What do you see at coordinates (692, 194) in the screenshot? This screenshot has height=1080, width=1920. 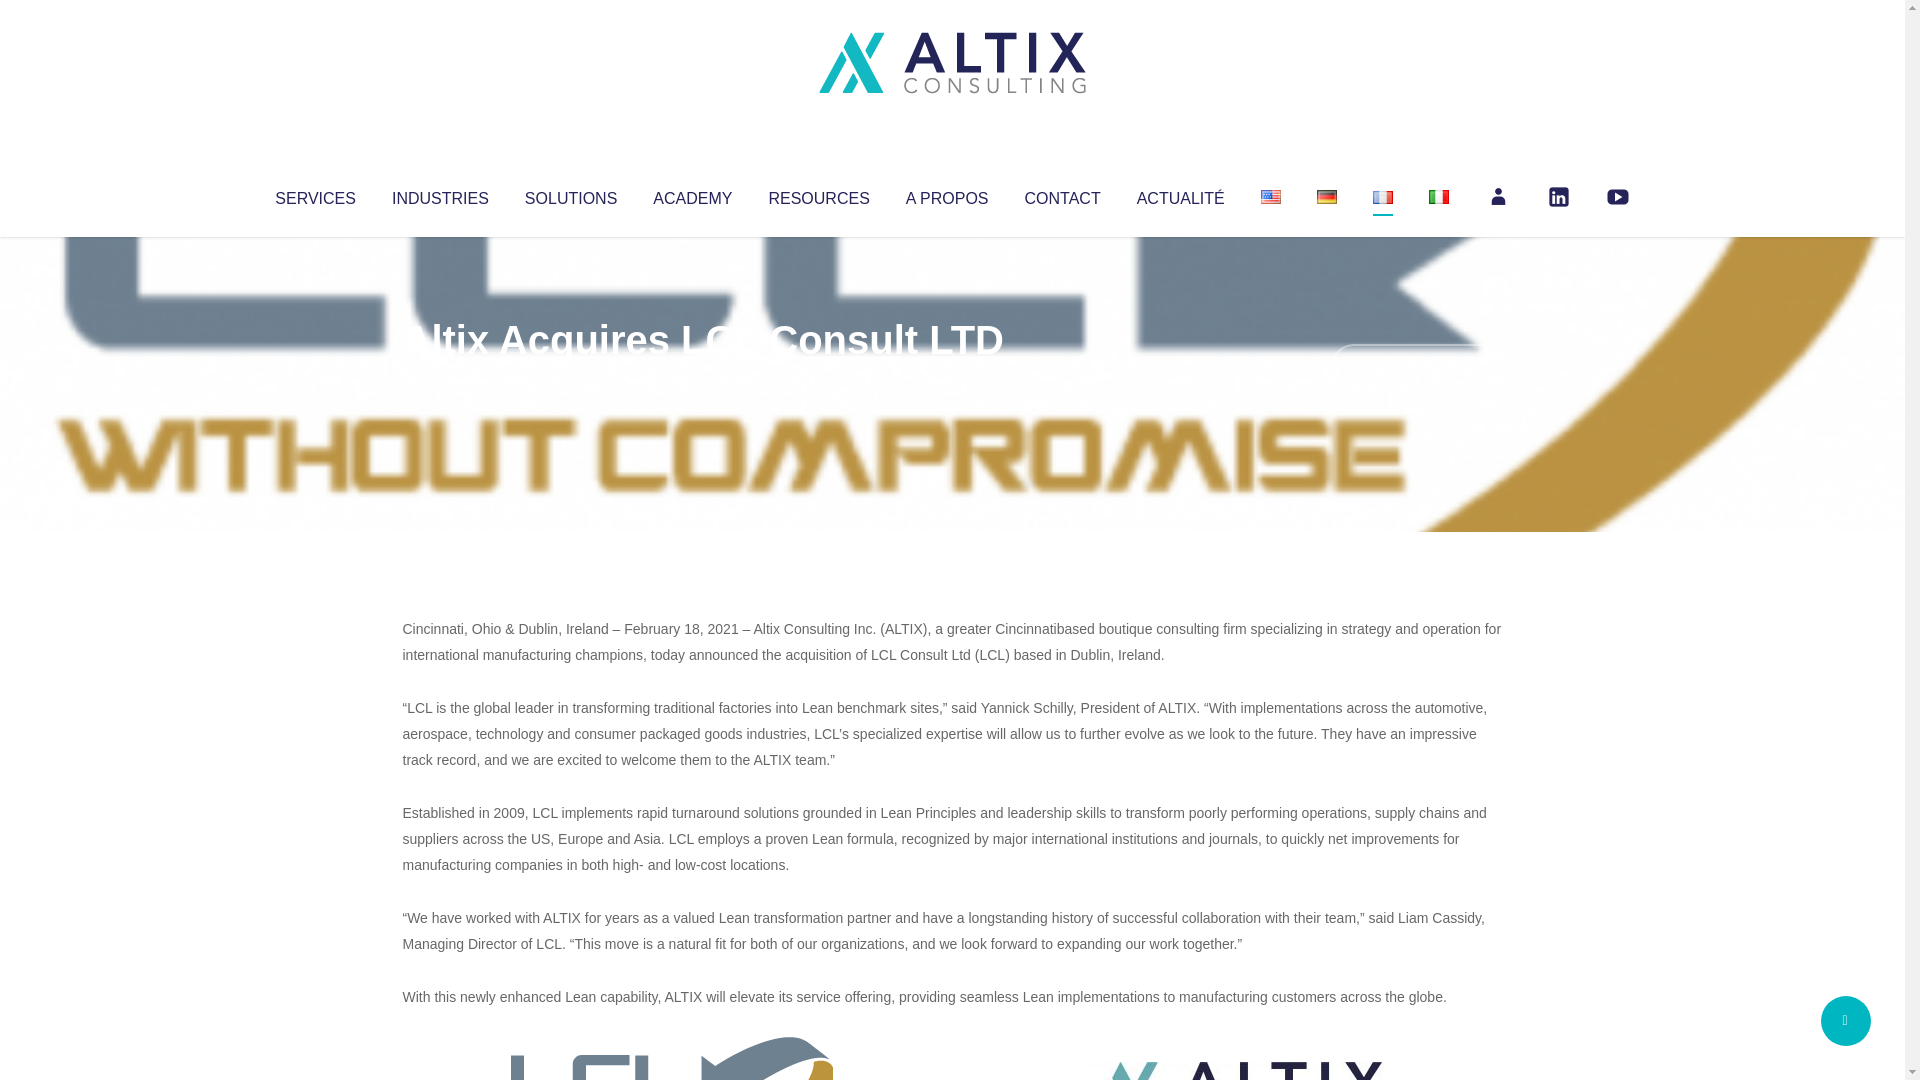 I see `ACADEMY` at bounding box center [692, 194].